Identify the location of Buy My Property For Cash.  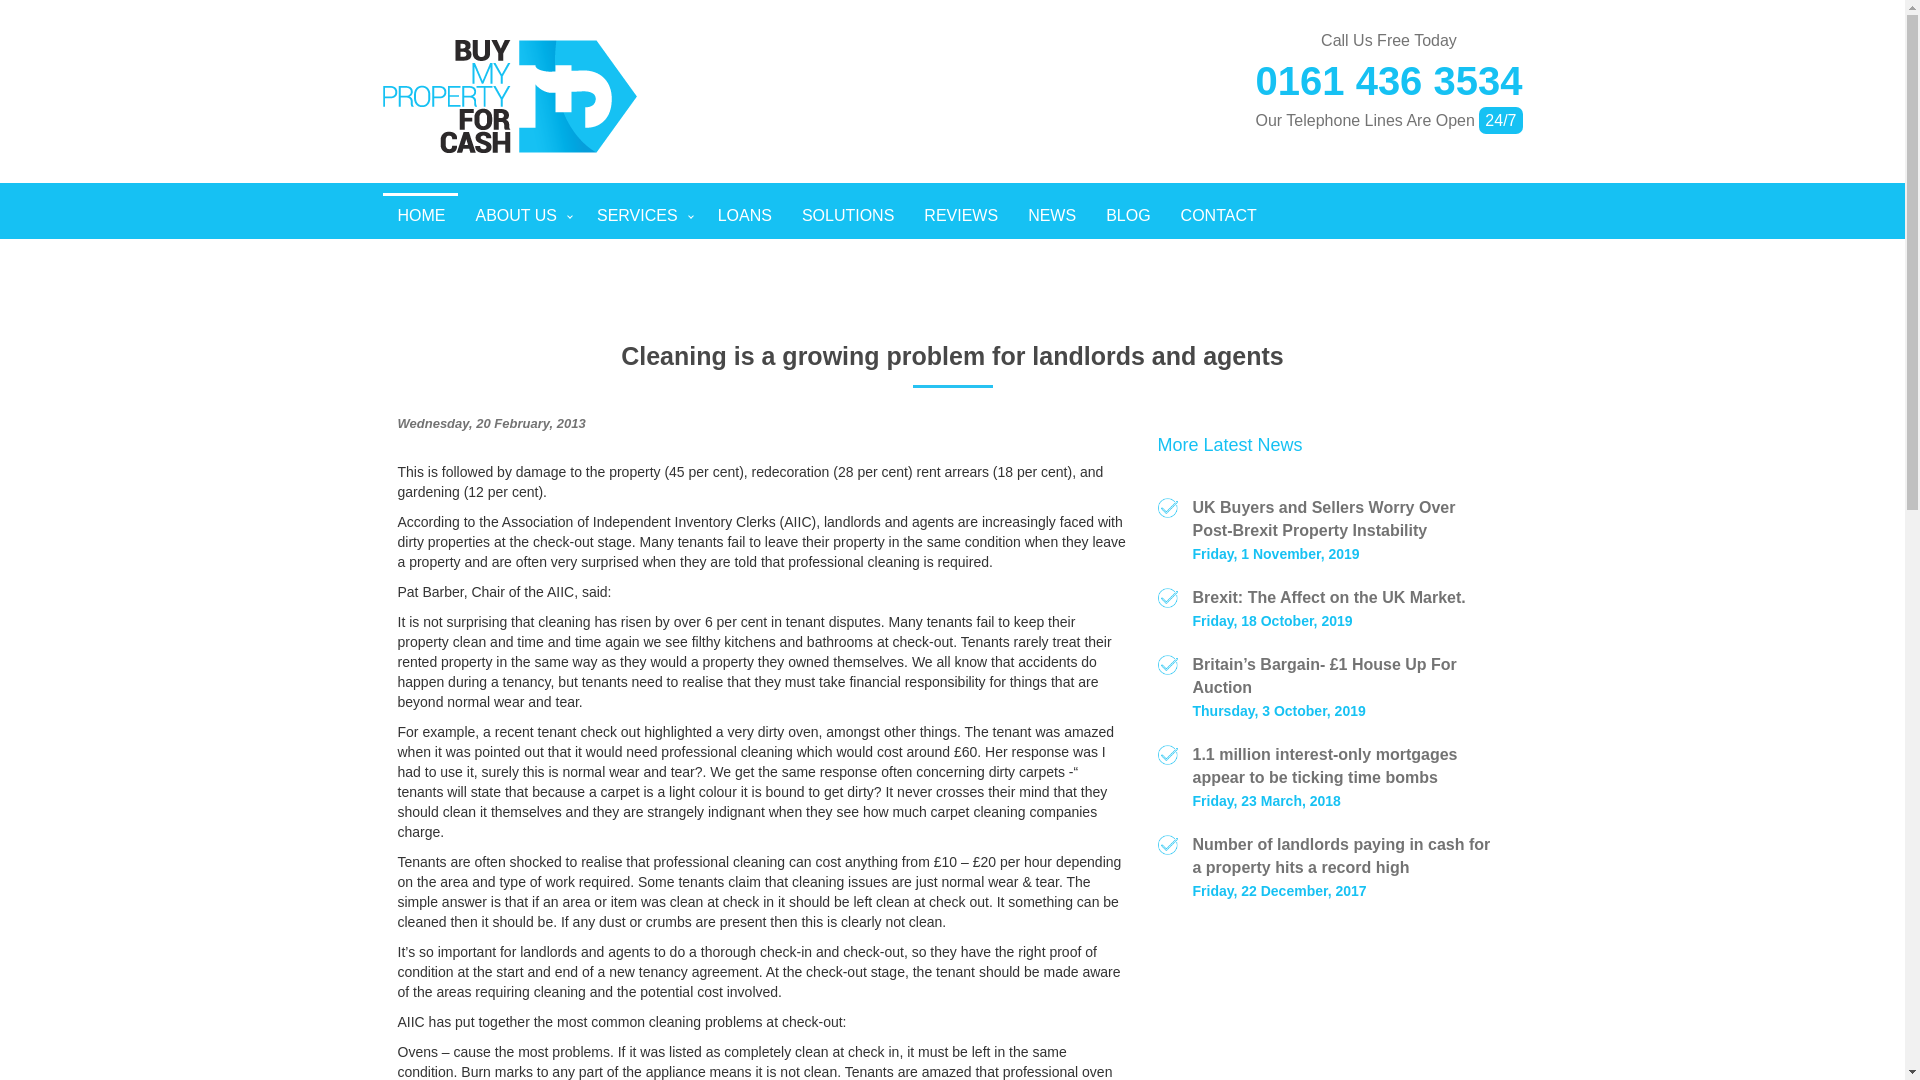
(508, 96).